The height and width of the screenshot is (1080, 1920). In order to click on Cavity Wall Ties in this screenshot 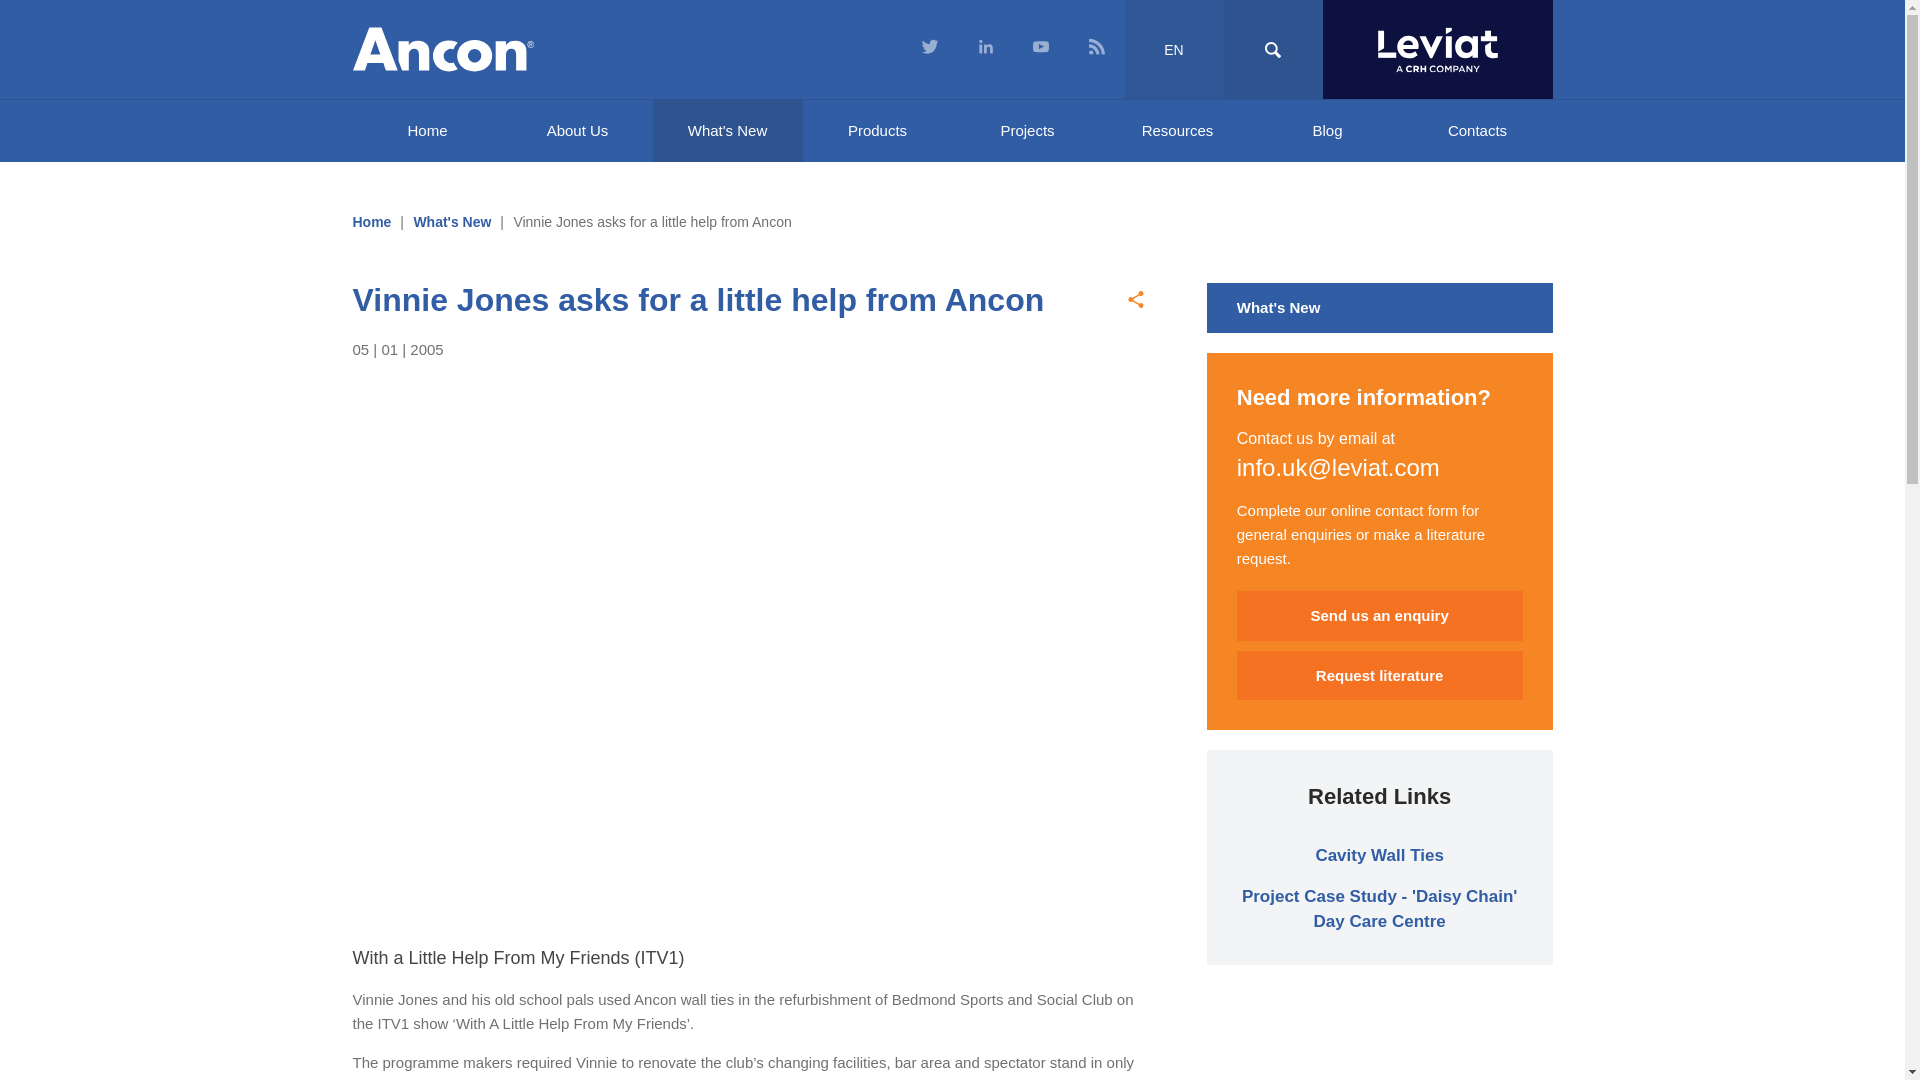, I will do `click(1379, 855)`.